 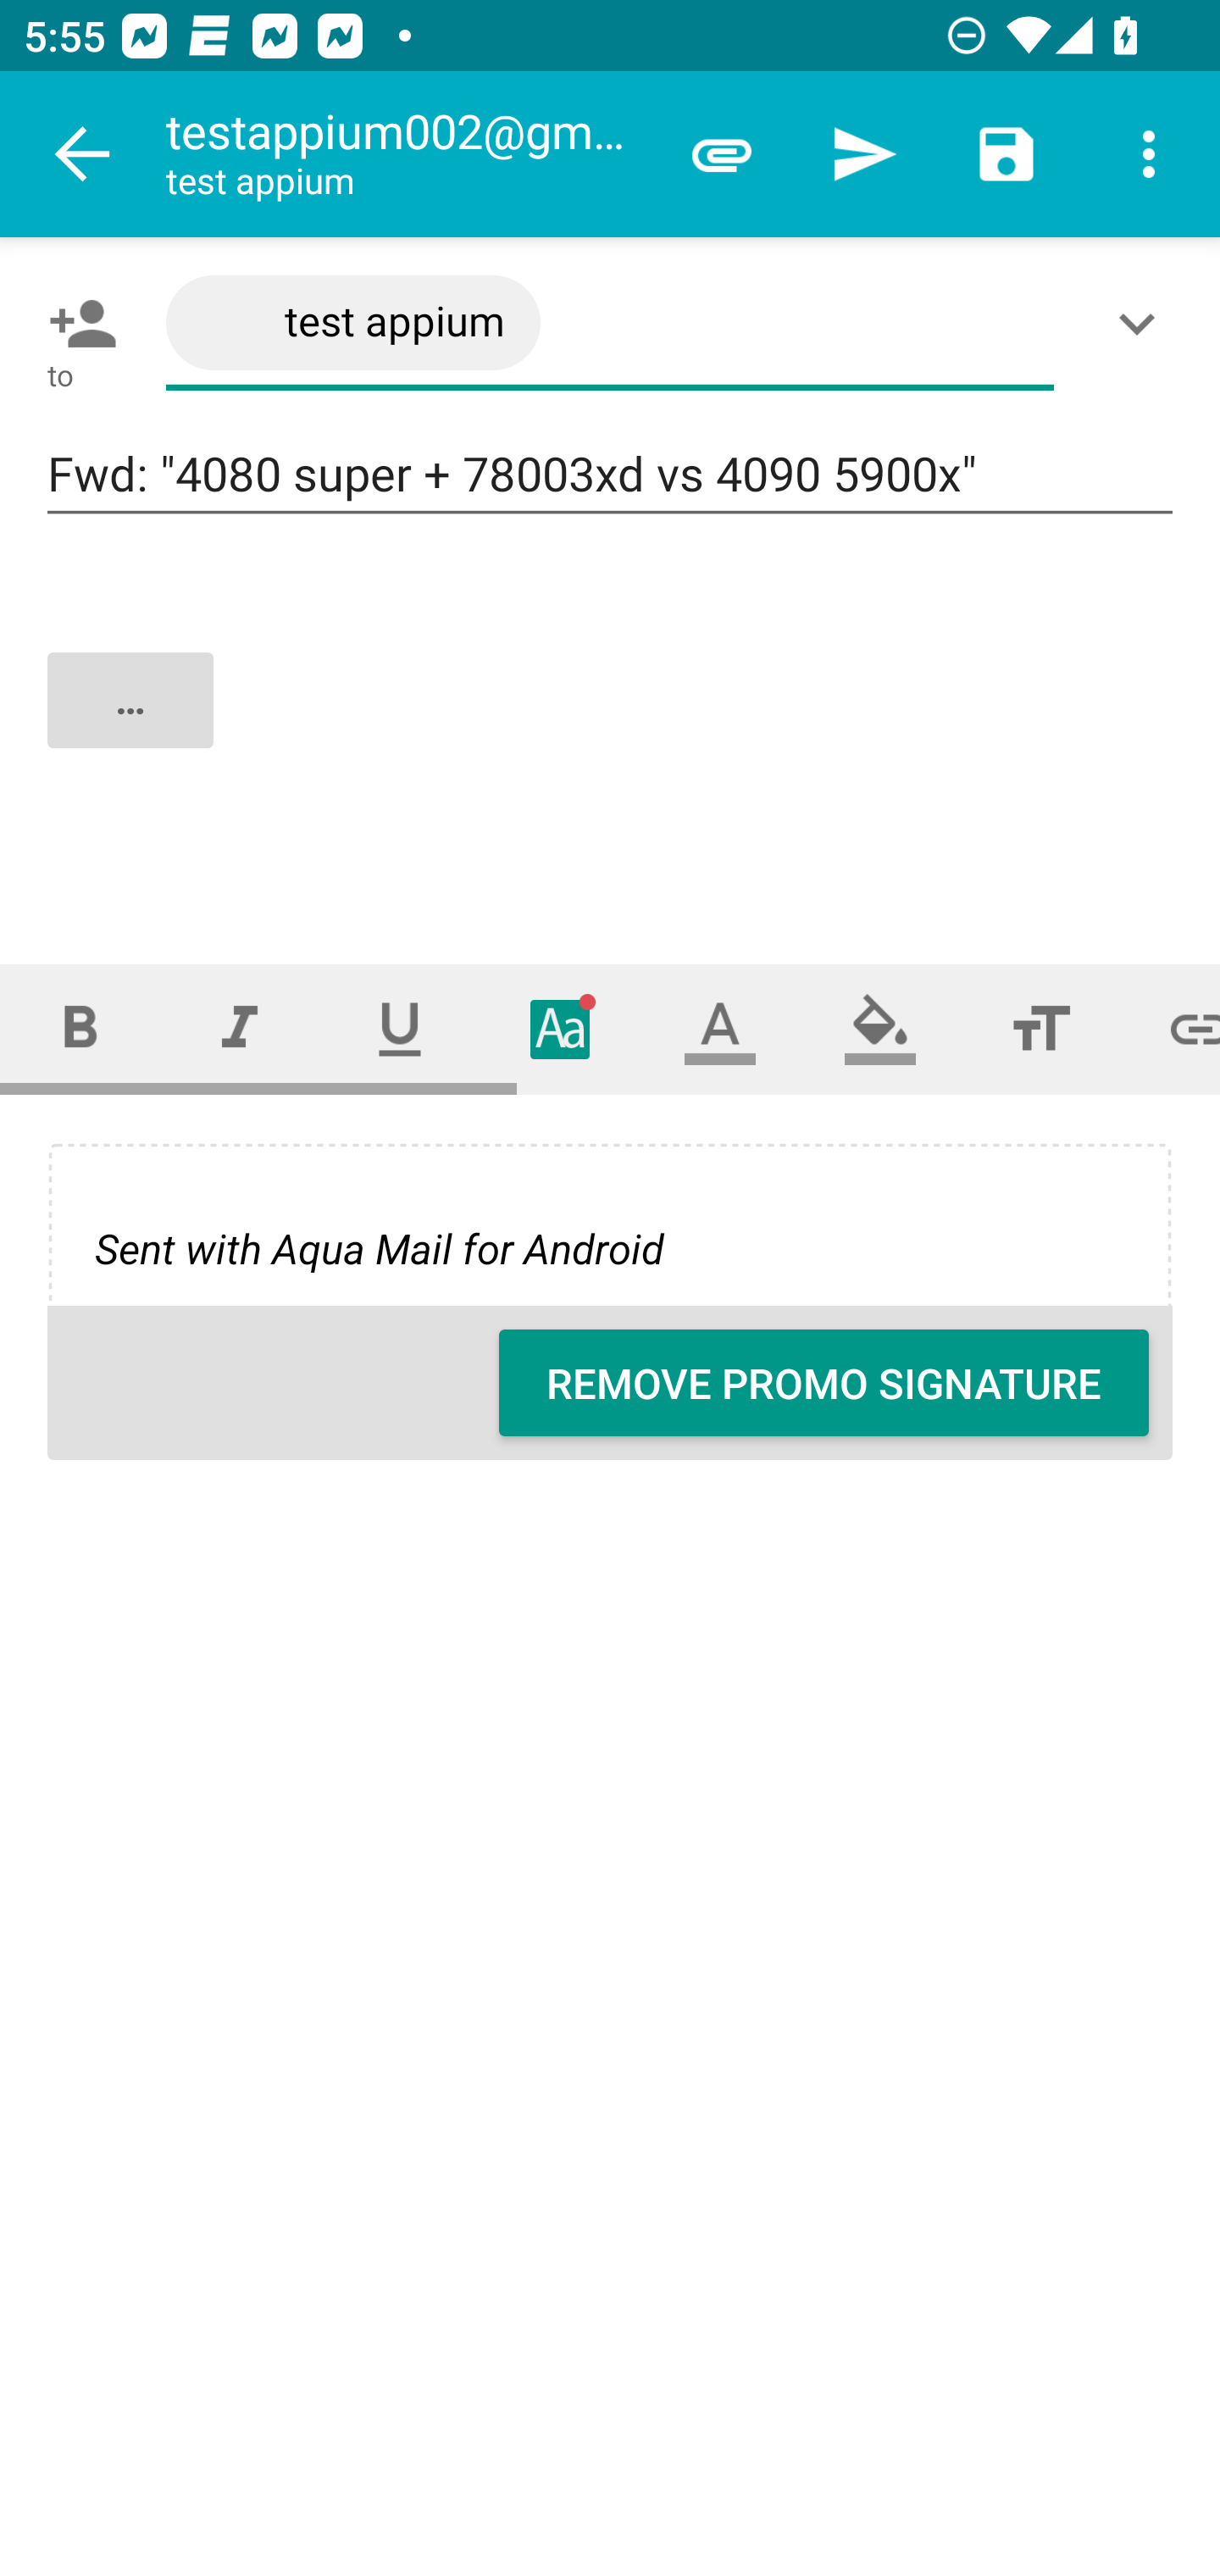 I want to click on Italic, so click(x=239, y=1029).